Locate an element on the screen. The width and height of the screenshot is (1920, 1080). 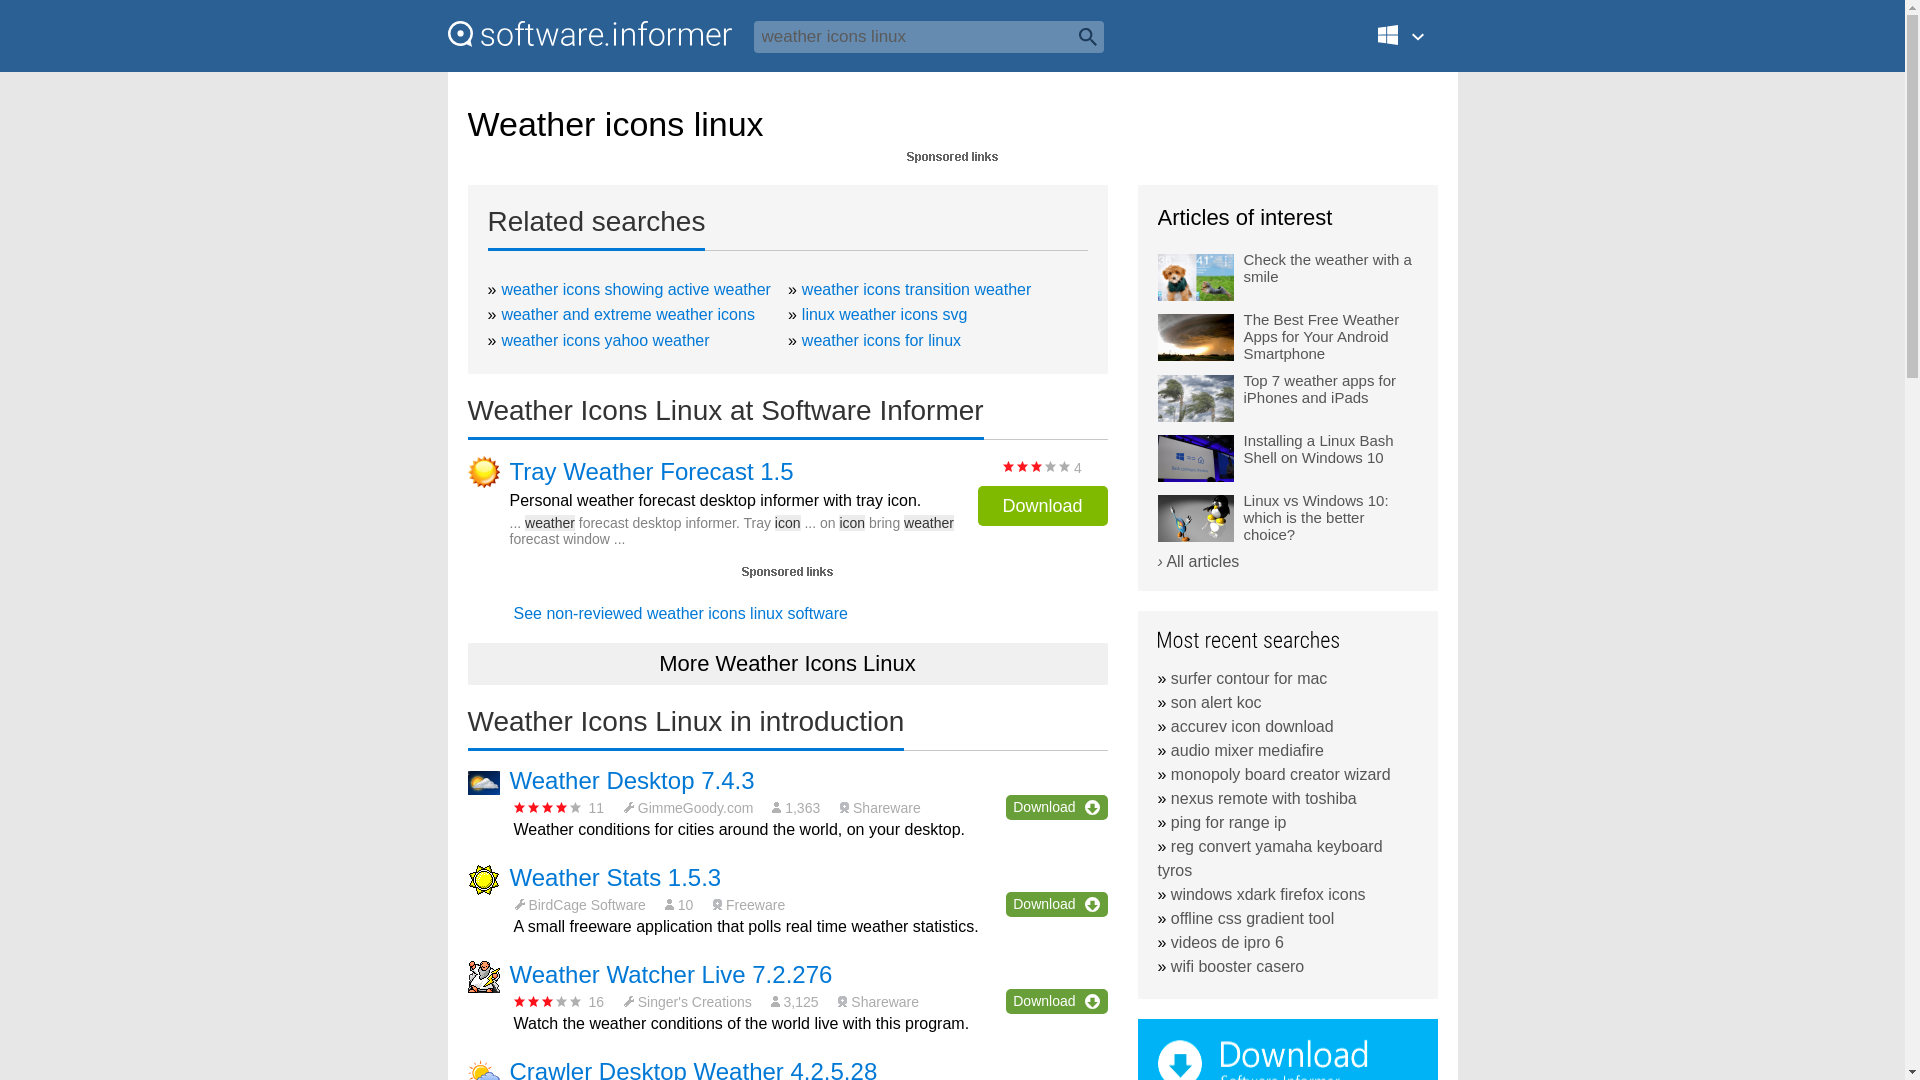
Download is located at coordinates (1042, 506).